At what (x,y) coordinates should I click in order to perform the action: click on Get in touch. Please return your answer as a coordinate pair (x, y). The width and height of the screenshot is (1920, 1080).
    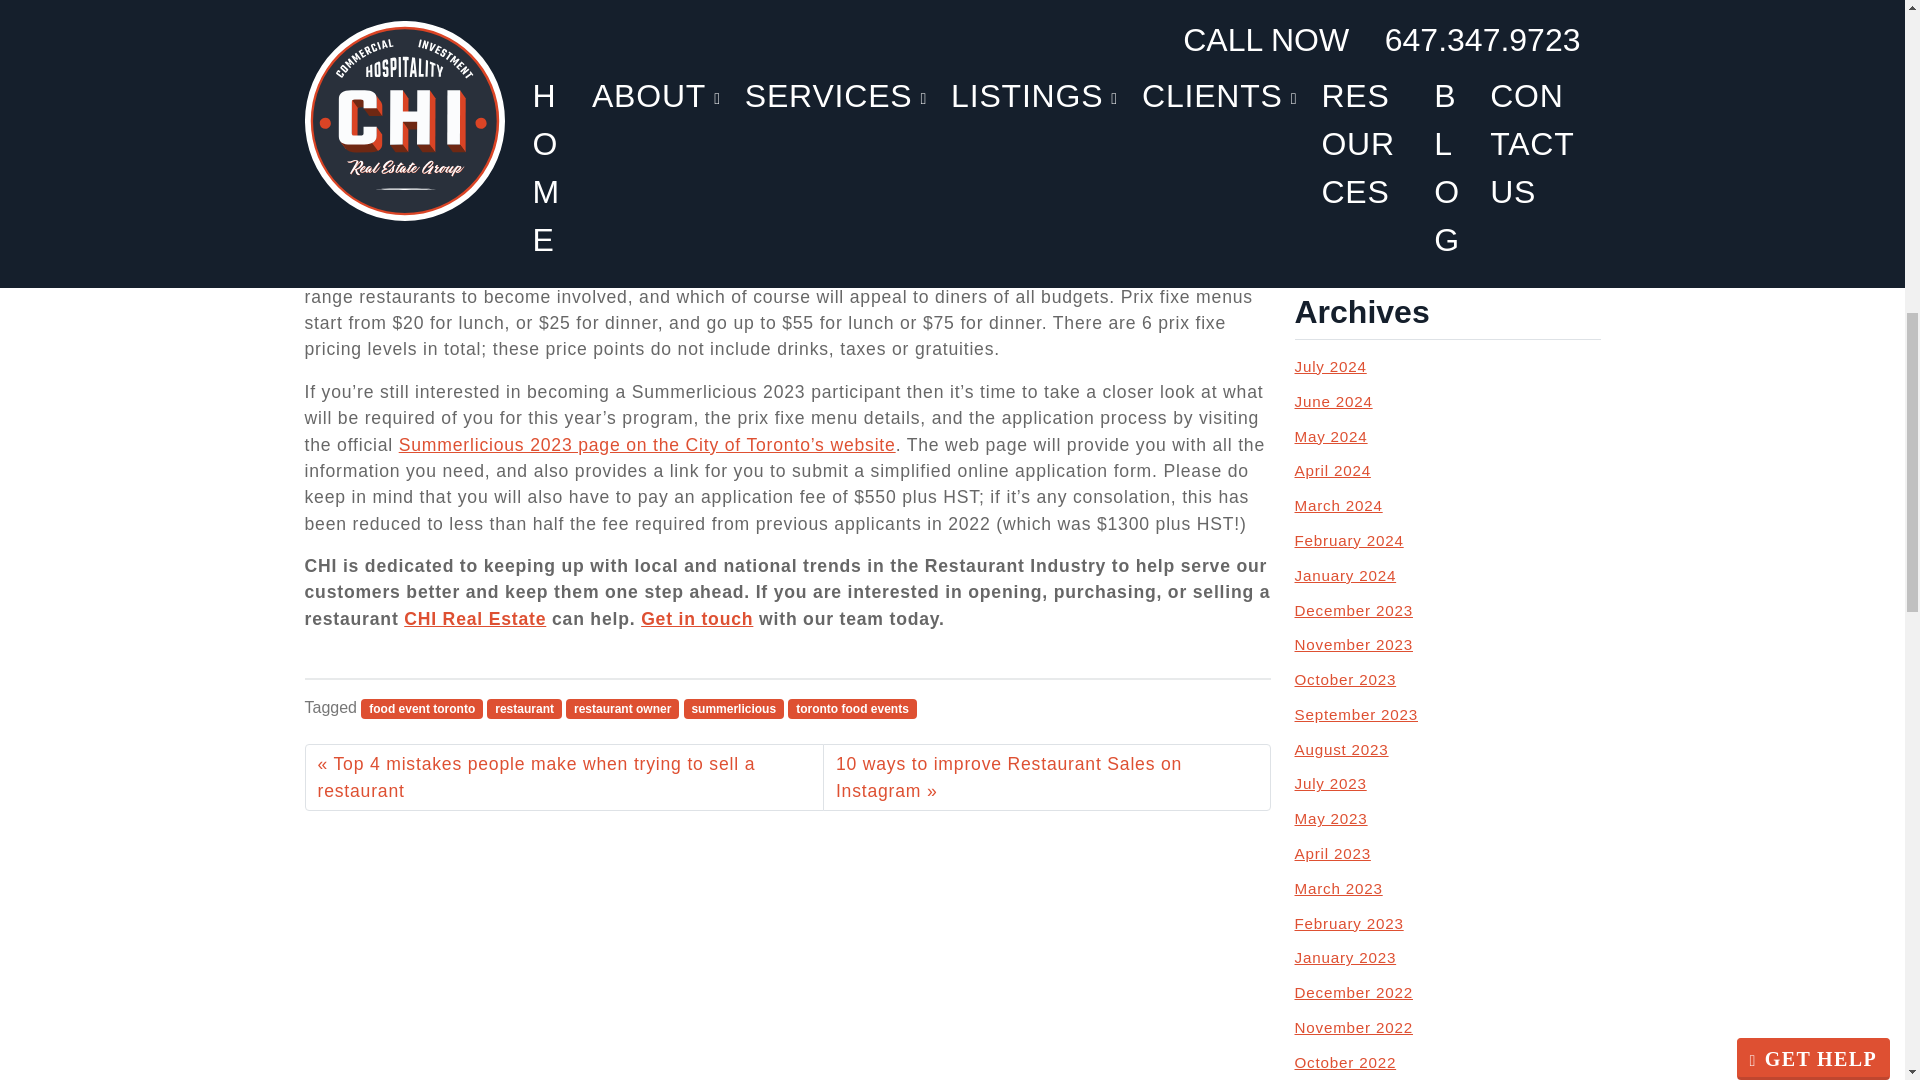
    Looking at the image, I should click on (696, 618).